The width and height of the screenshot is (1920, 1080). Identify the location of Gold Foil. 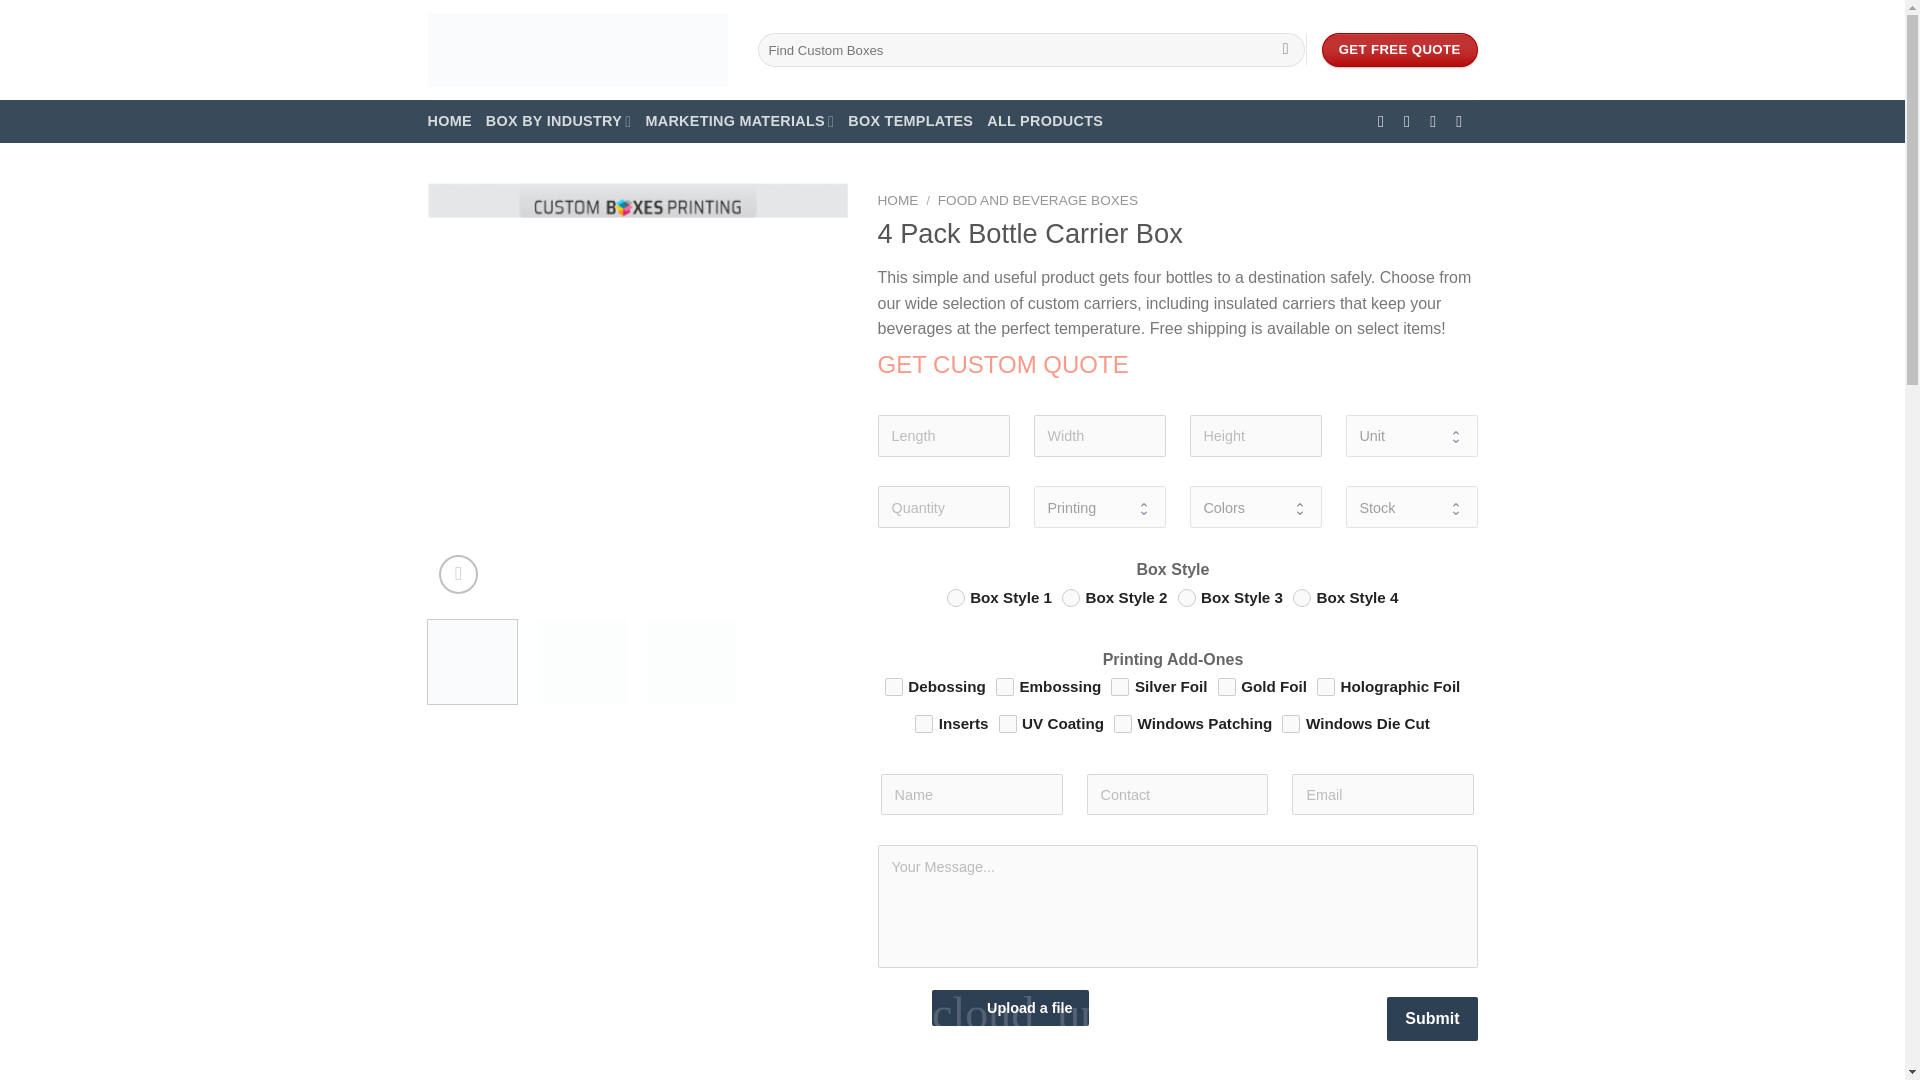
(1226, 686).